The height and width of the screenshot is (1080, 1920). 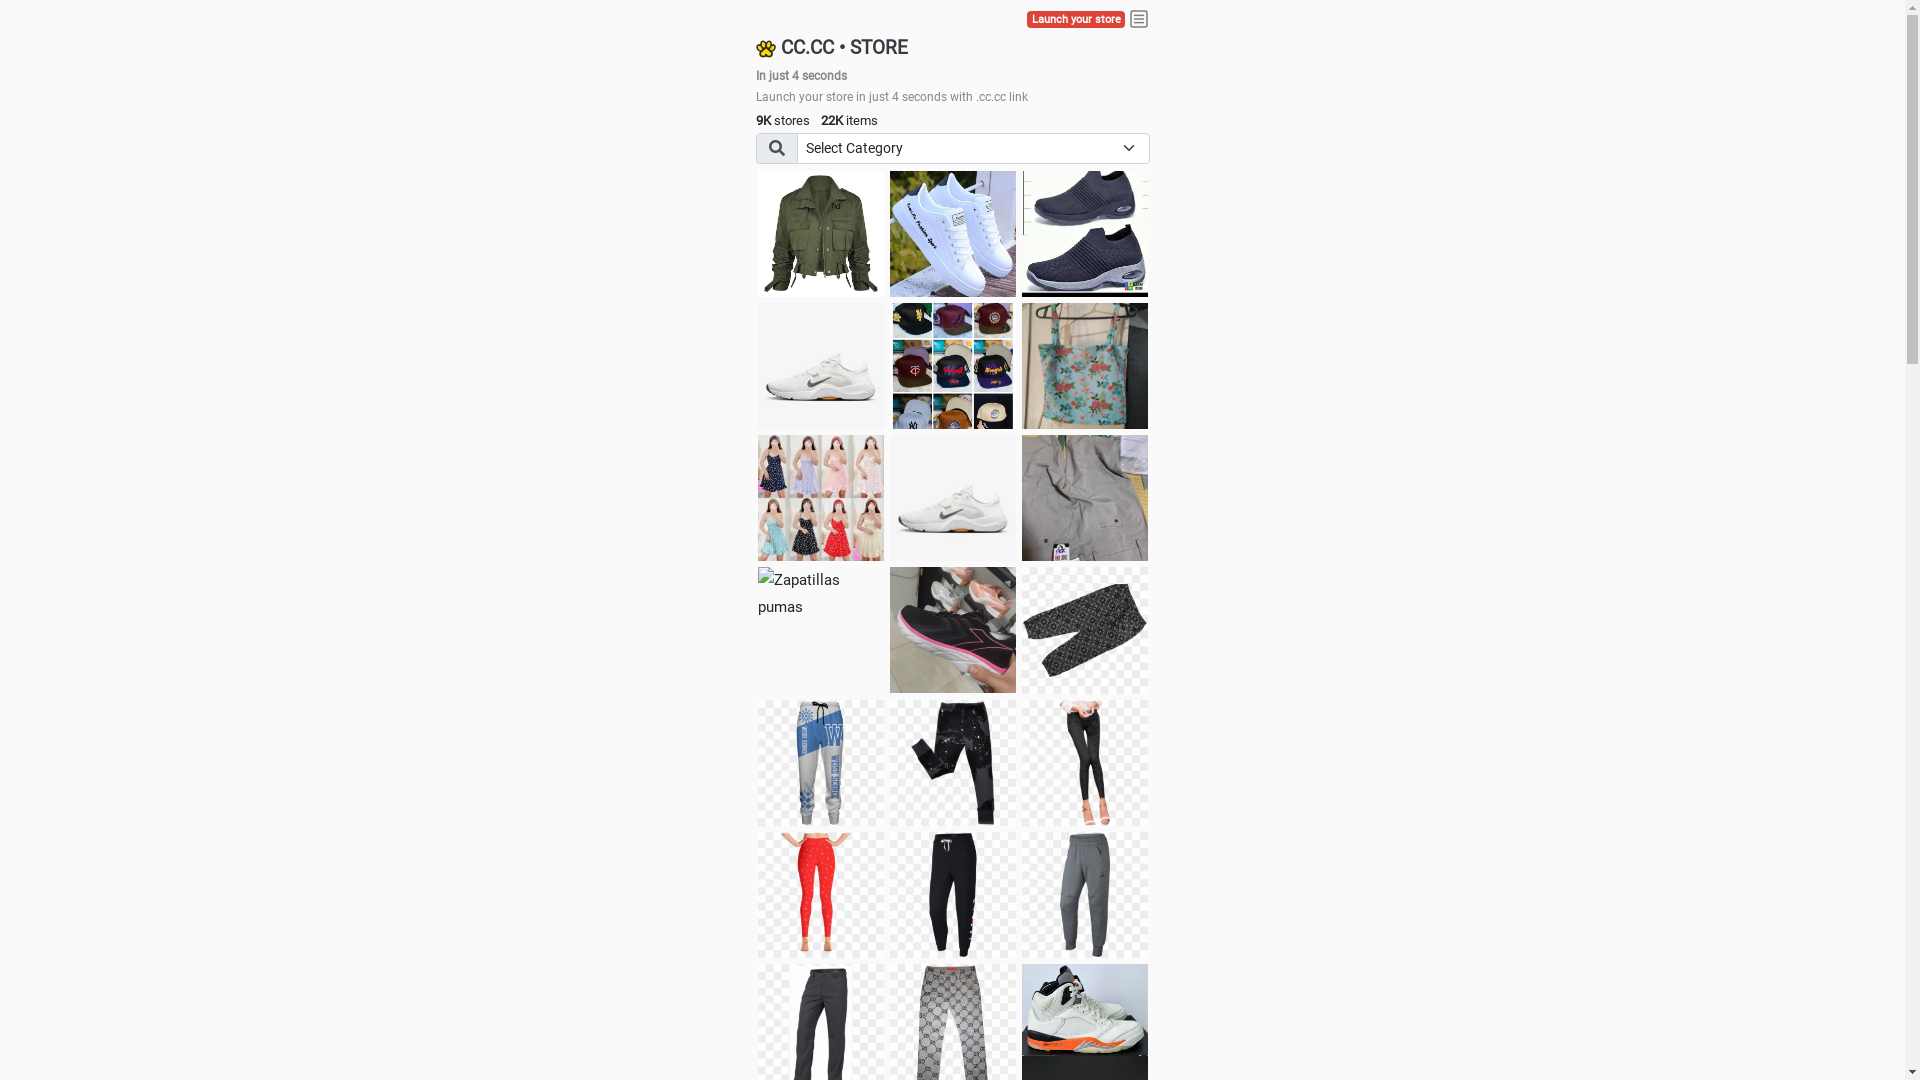 I want to click on Zapatillas pumas, so click(x=821, y=594).